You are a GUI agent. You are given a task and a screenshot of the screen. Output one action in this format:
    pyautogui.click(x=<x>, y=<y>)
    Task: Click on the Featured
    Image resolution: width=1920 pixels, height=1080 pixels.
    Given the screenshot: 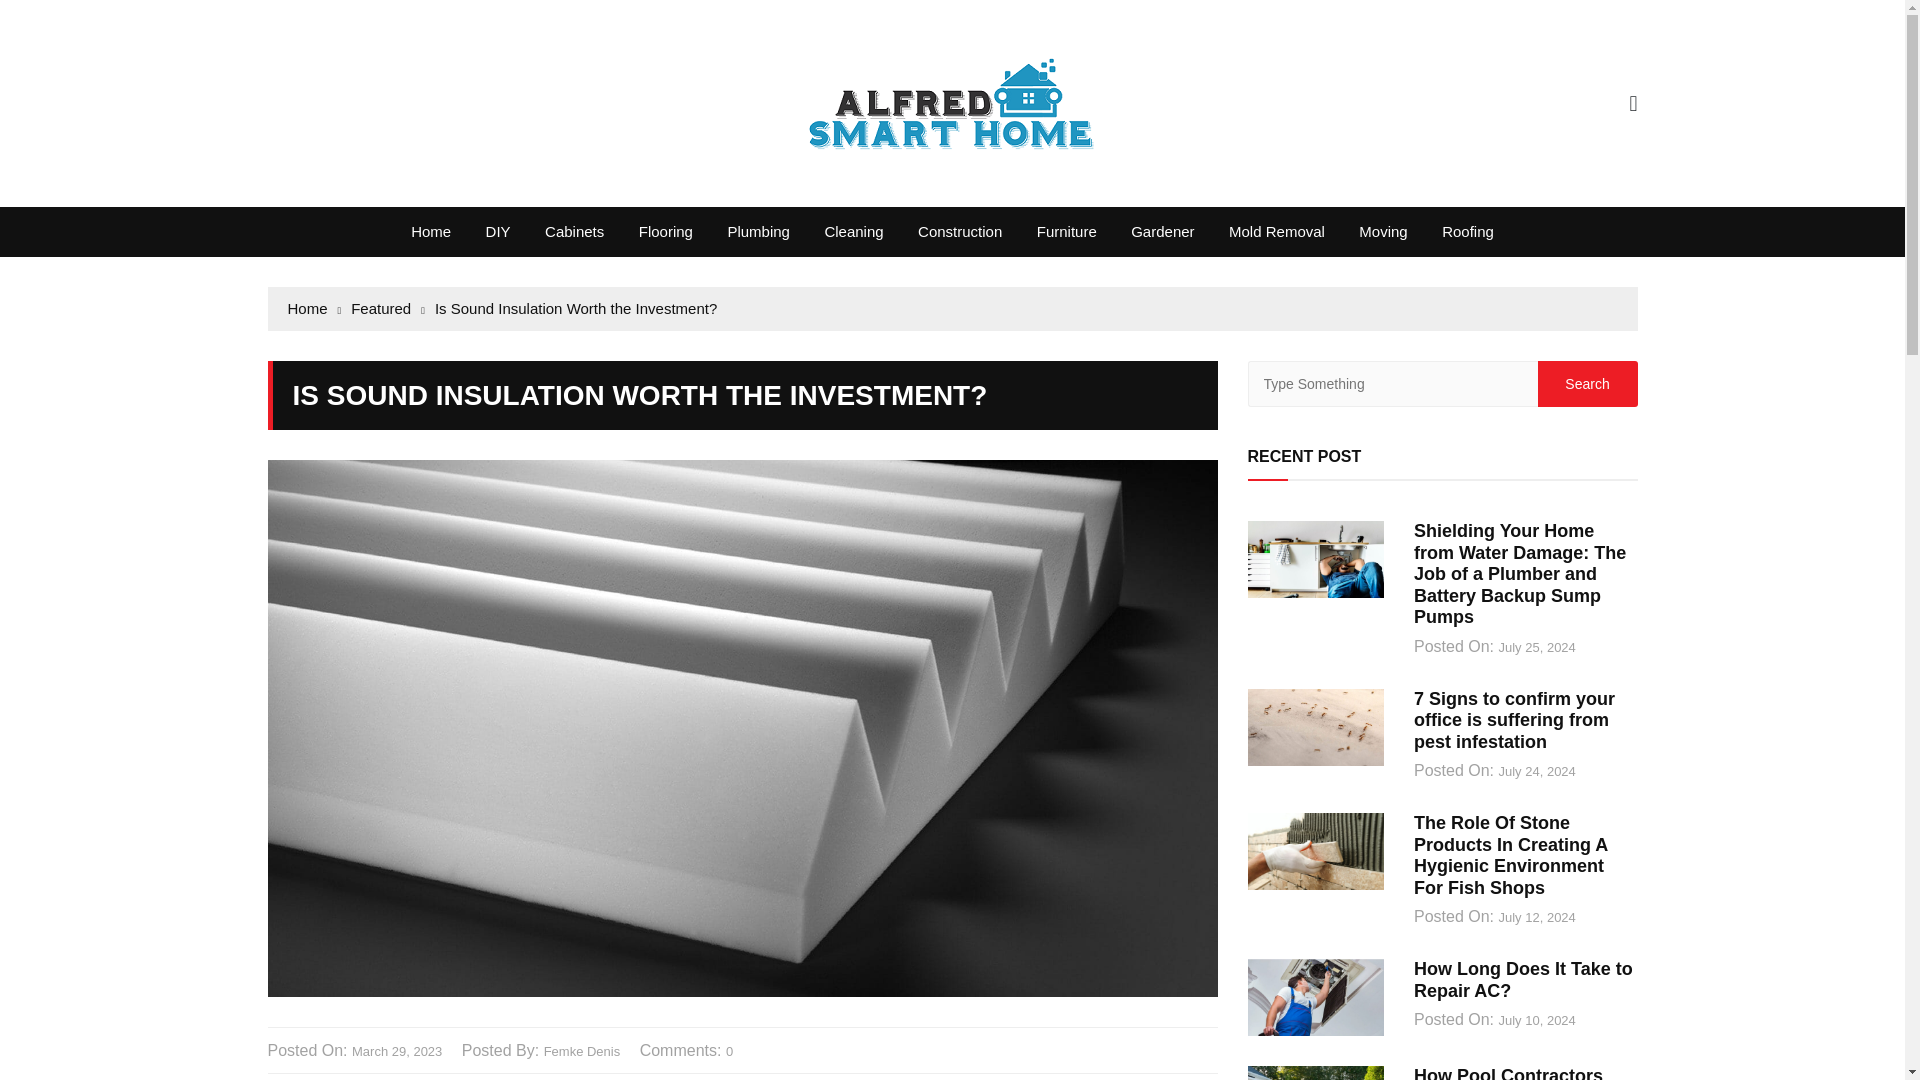 What is the action you would take?
    pyautogui.click(x=388, y=309)
    